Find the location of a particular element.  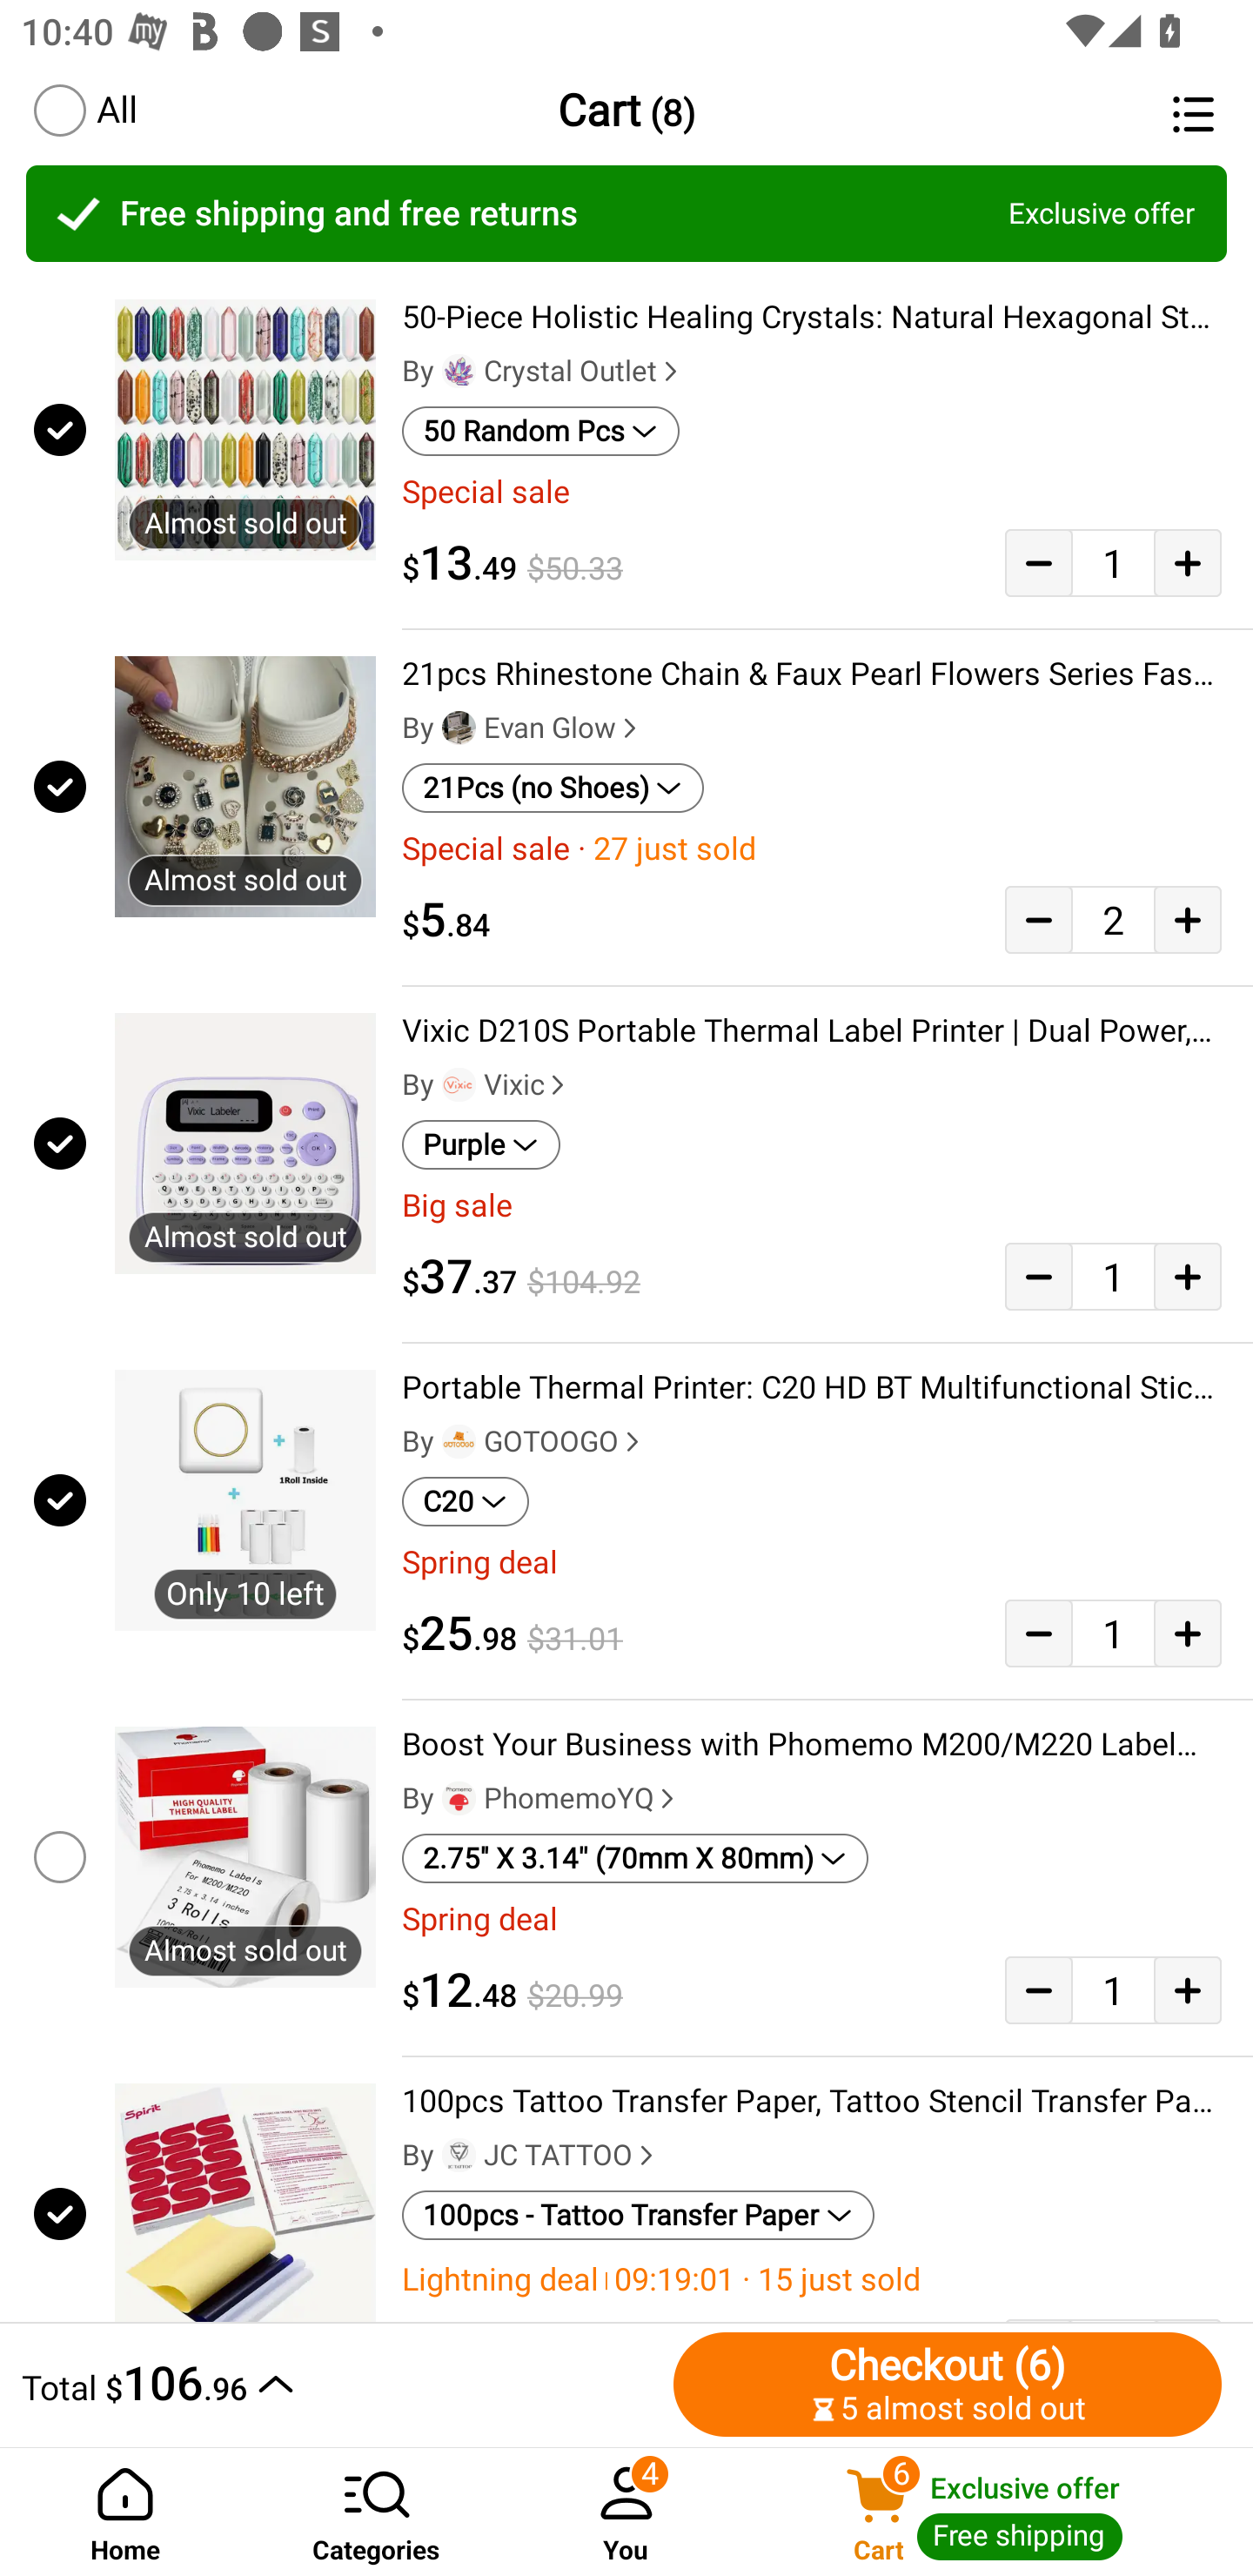

Decrease quantity button is located at coordinates (1038, 1989).